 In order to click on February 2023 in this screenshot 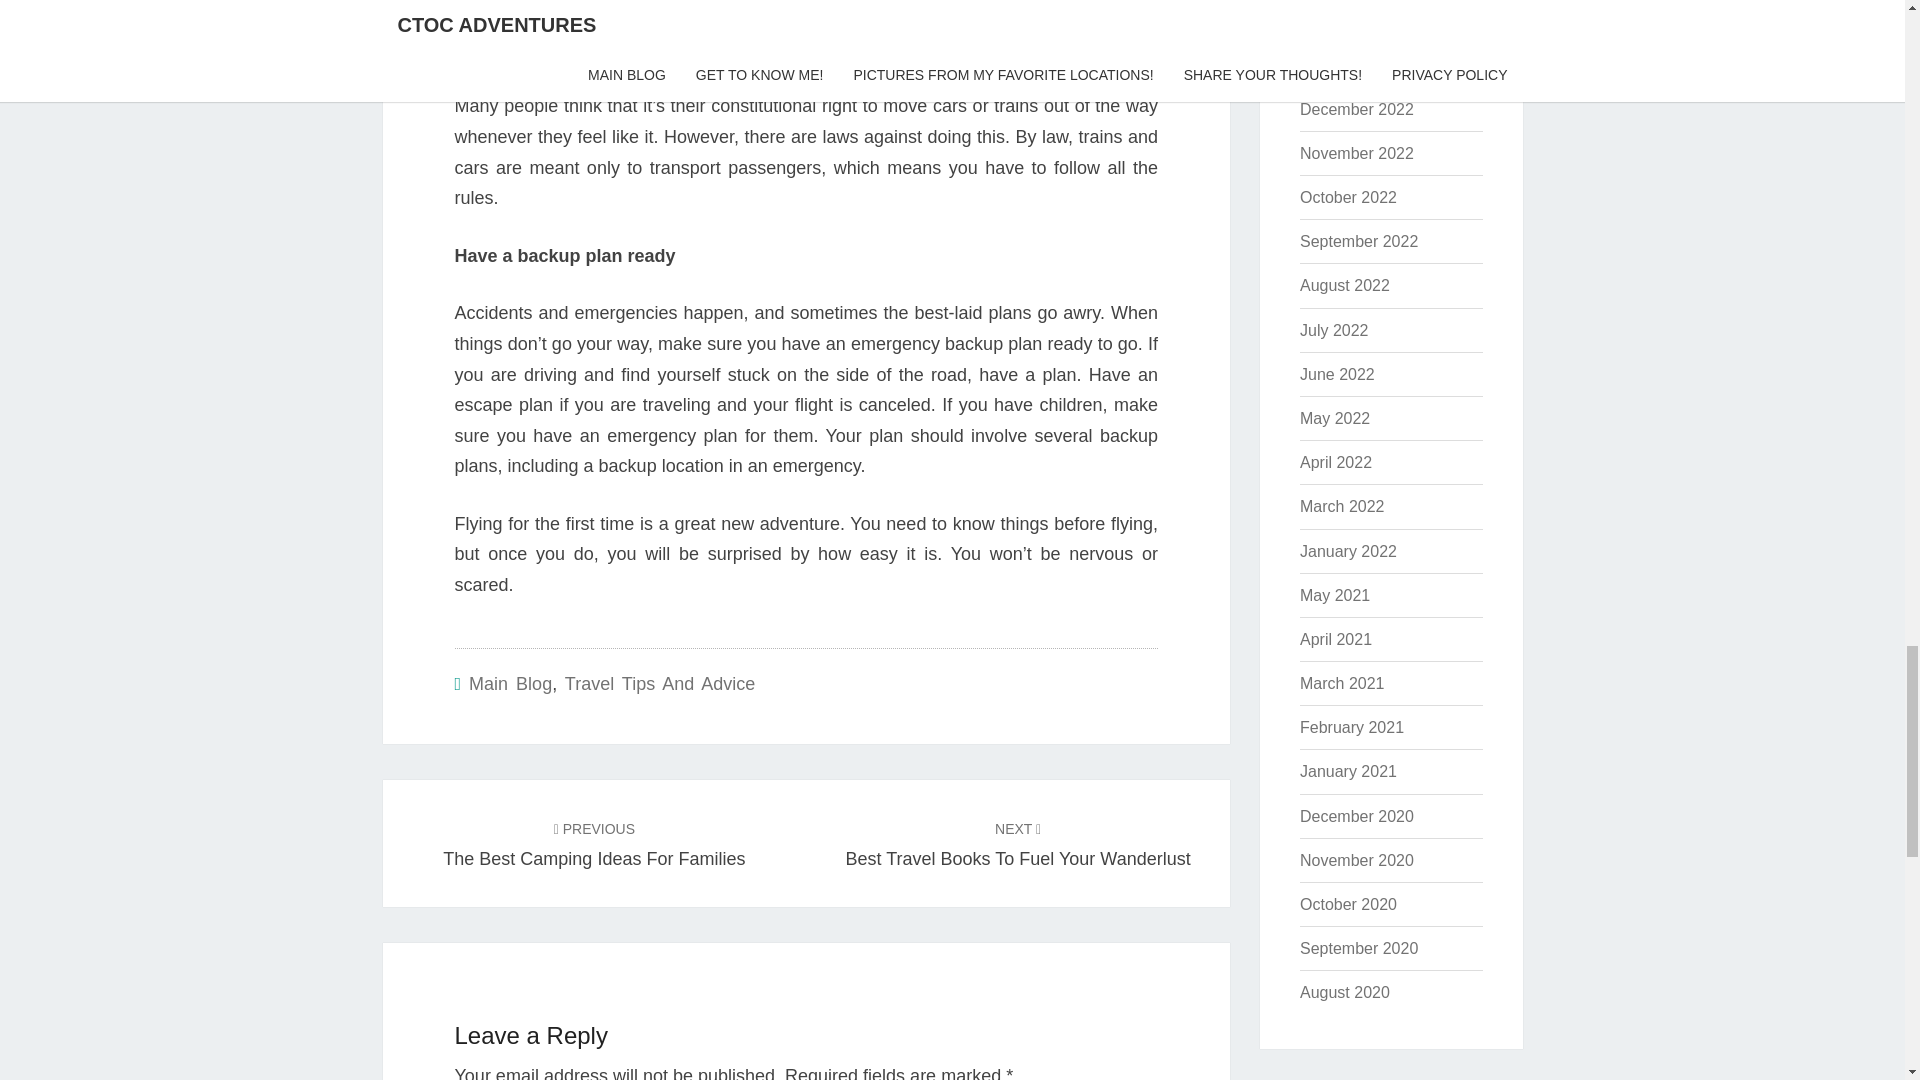, I will do `click(1351, 20)`.